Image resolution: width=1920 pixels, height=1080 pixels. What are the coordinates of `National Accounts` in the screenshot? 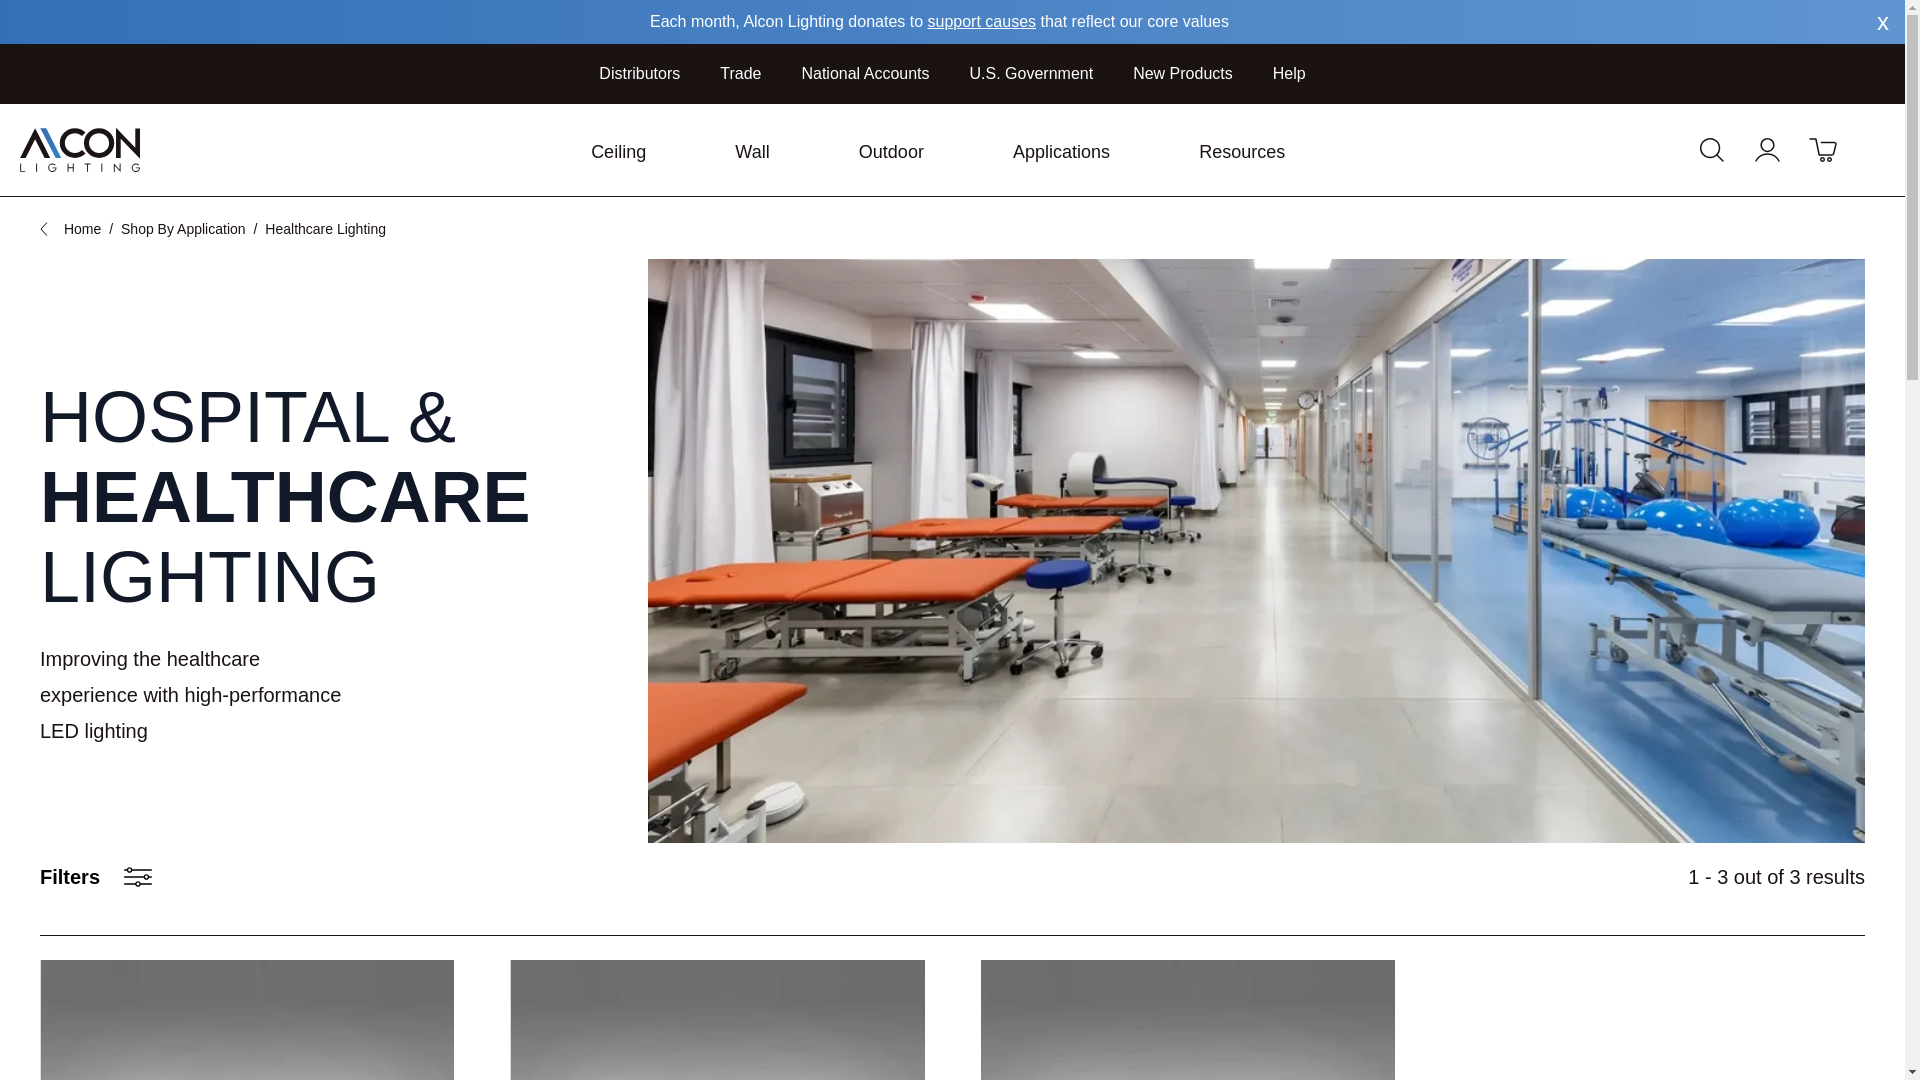 It's located at (864, 73).